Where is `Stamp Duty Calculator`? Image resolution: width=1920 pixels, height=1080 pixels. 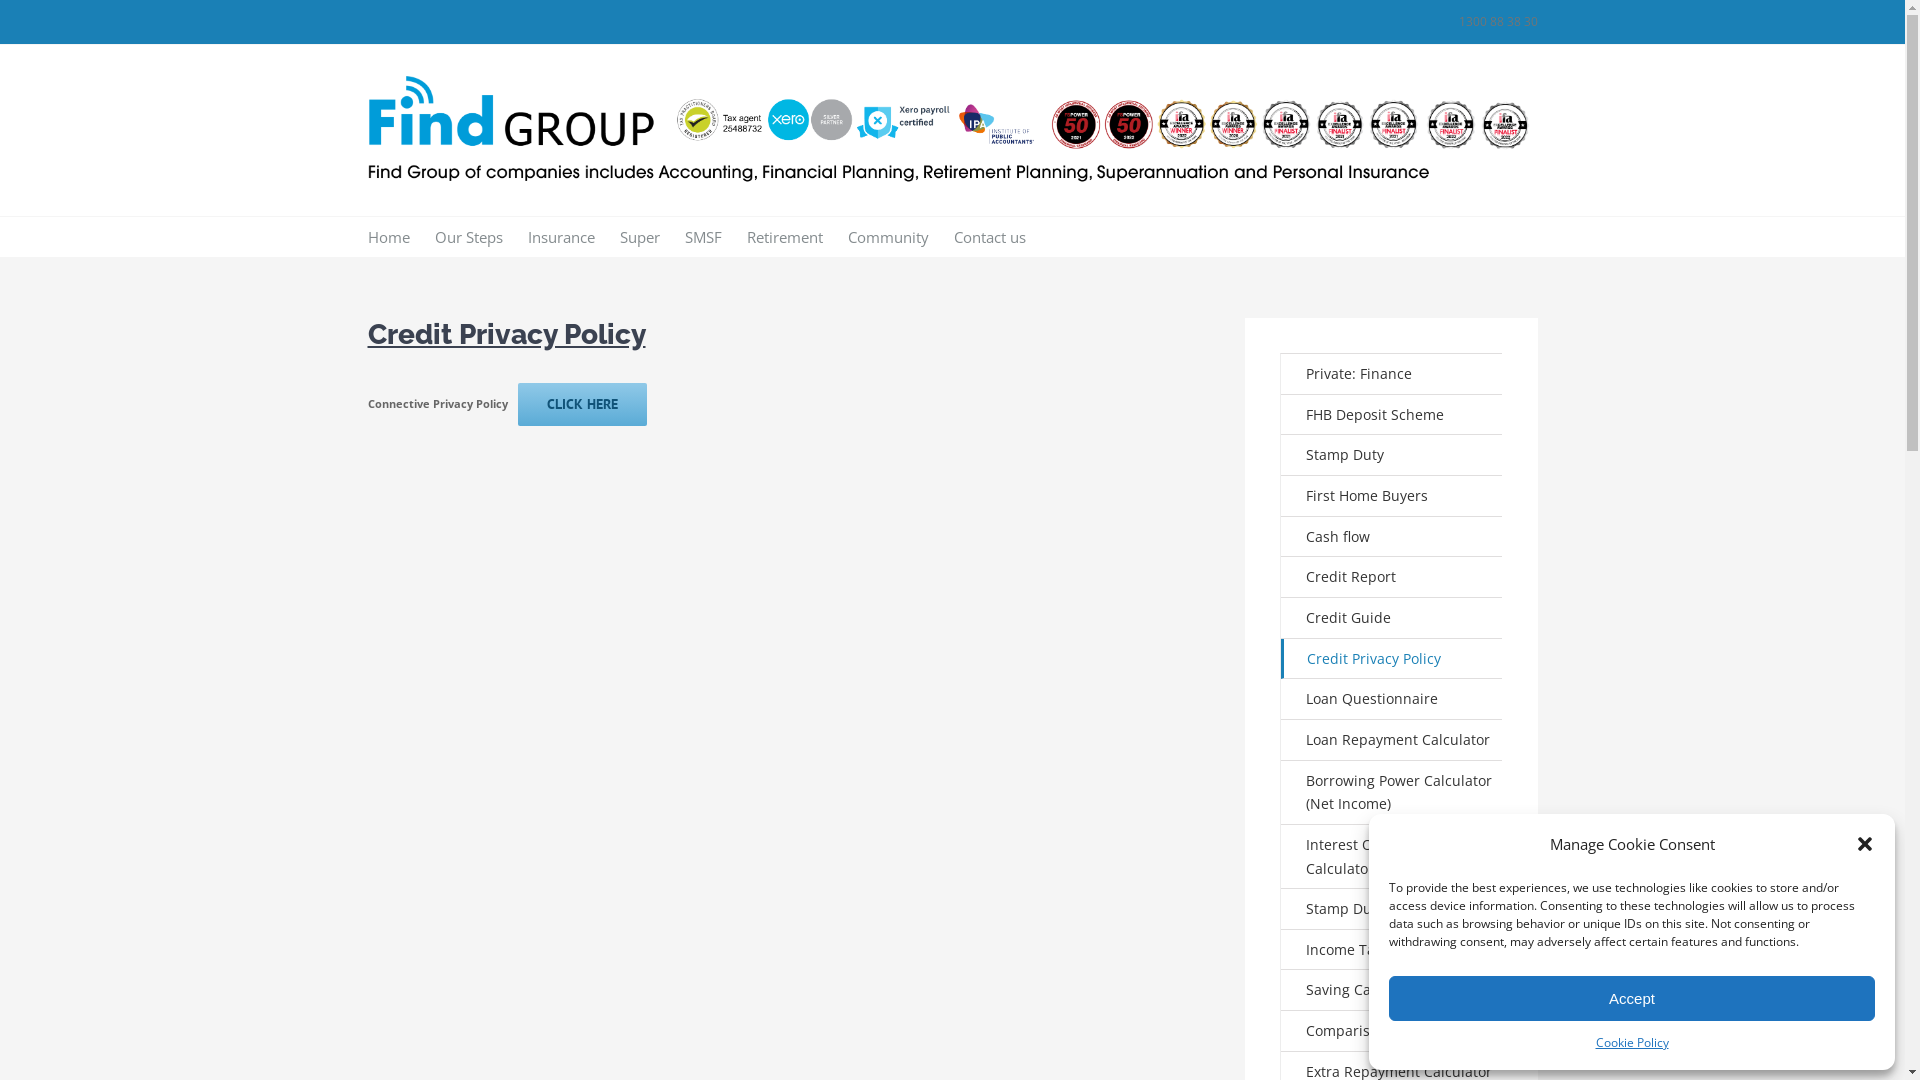 Stamp Duty Calculator is located at coordinates (1392, 910).